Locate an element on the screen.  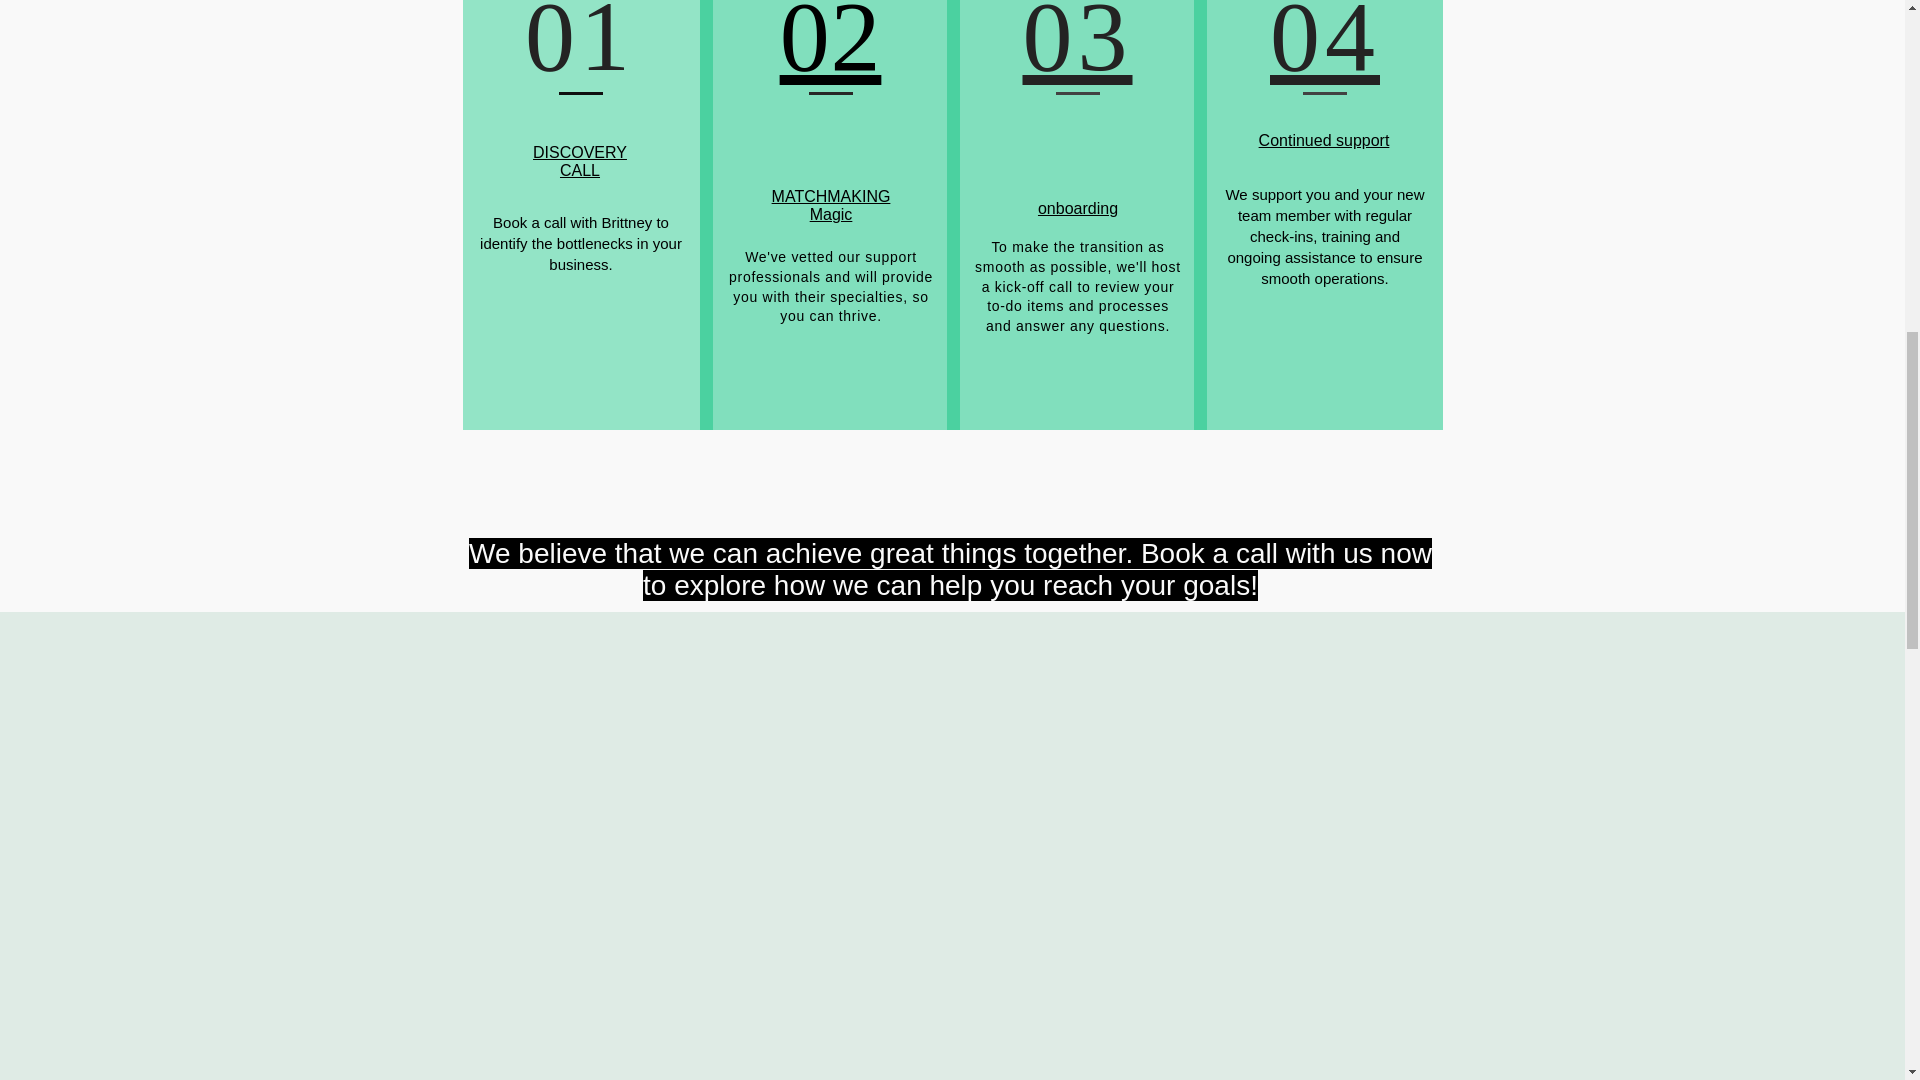
Continued support is located at coordinates (830, 45).